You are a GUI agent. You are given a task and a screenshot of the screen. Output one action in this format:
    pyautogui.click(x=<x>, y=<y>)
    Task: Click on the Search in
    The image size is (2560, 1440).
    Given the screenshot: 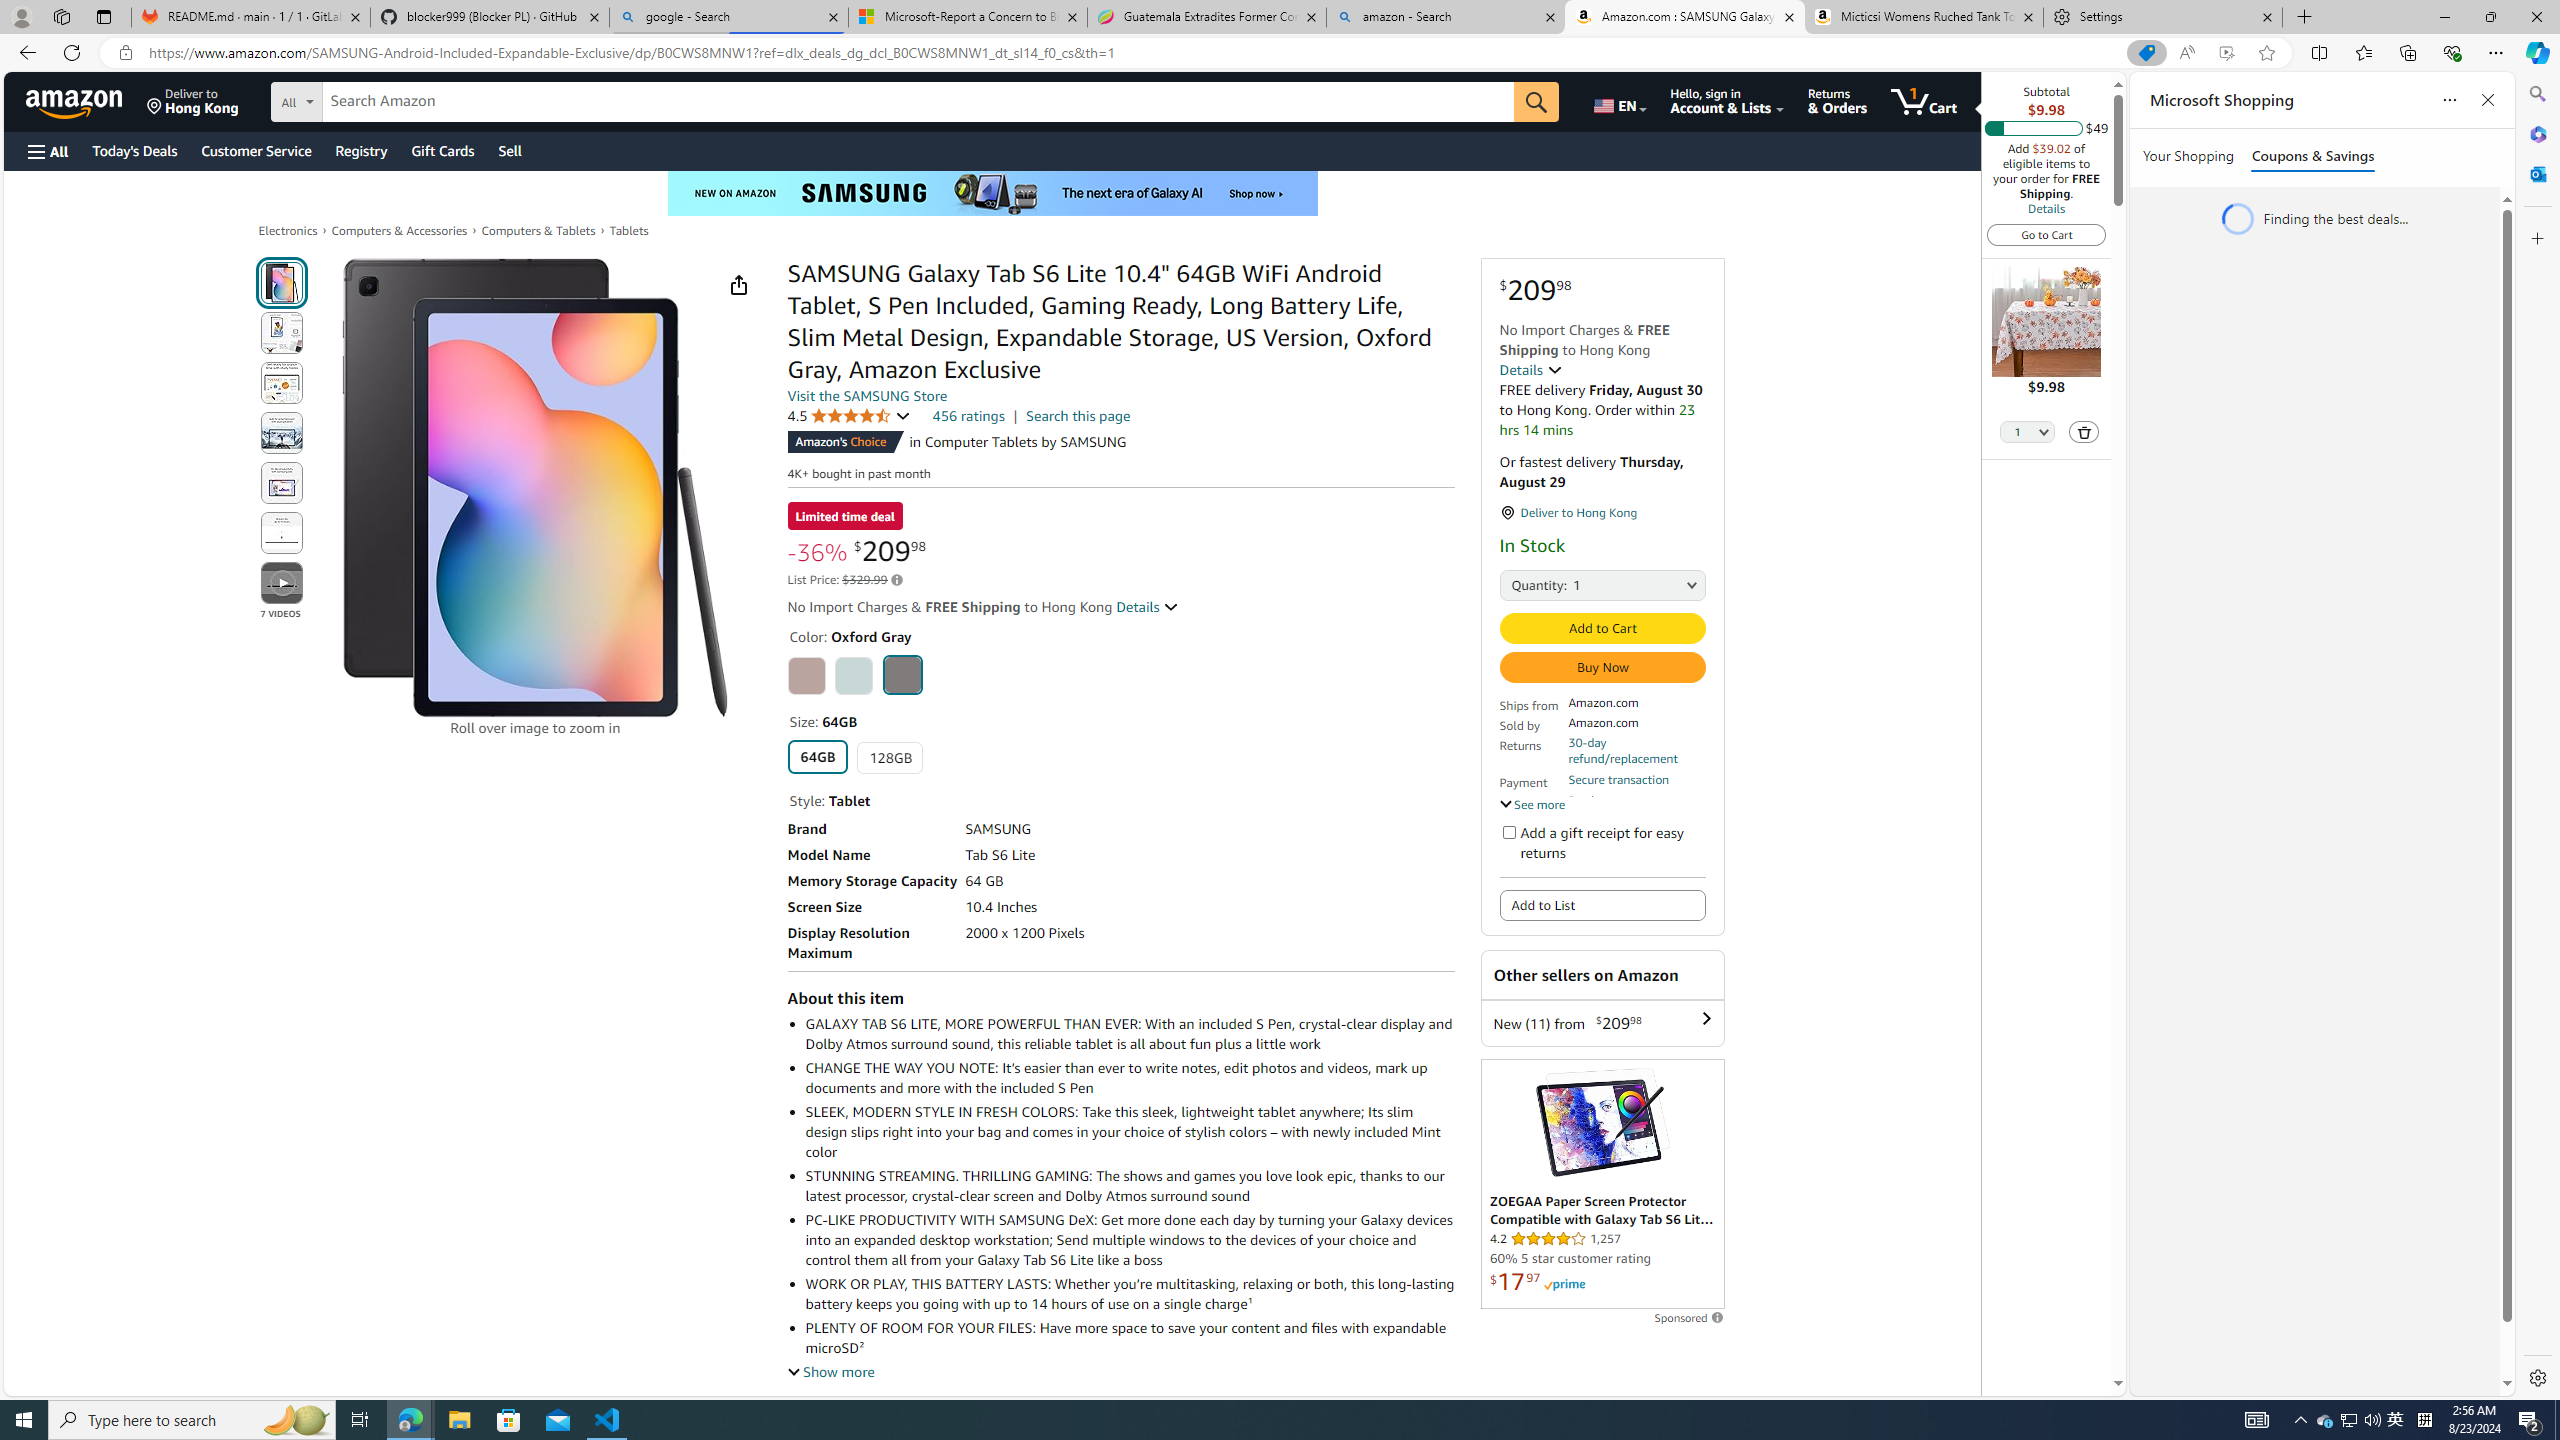 What is the action you would take?
    pyautogui.click(x=371, y=102)
    